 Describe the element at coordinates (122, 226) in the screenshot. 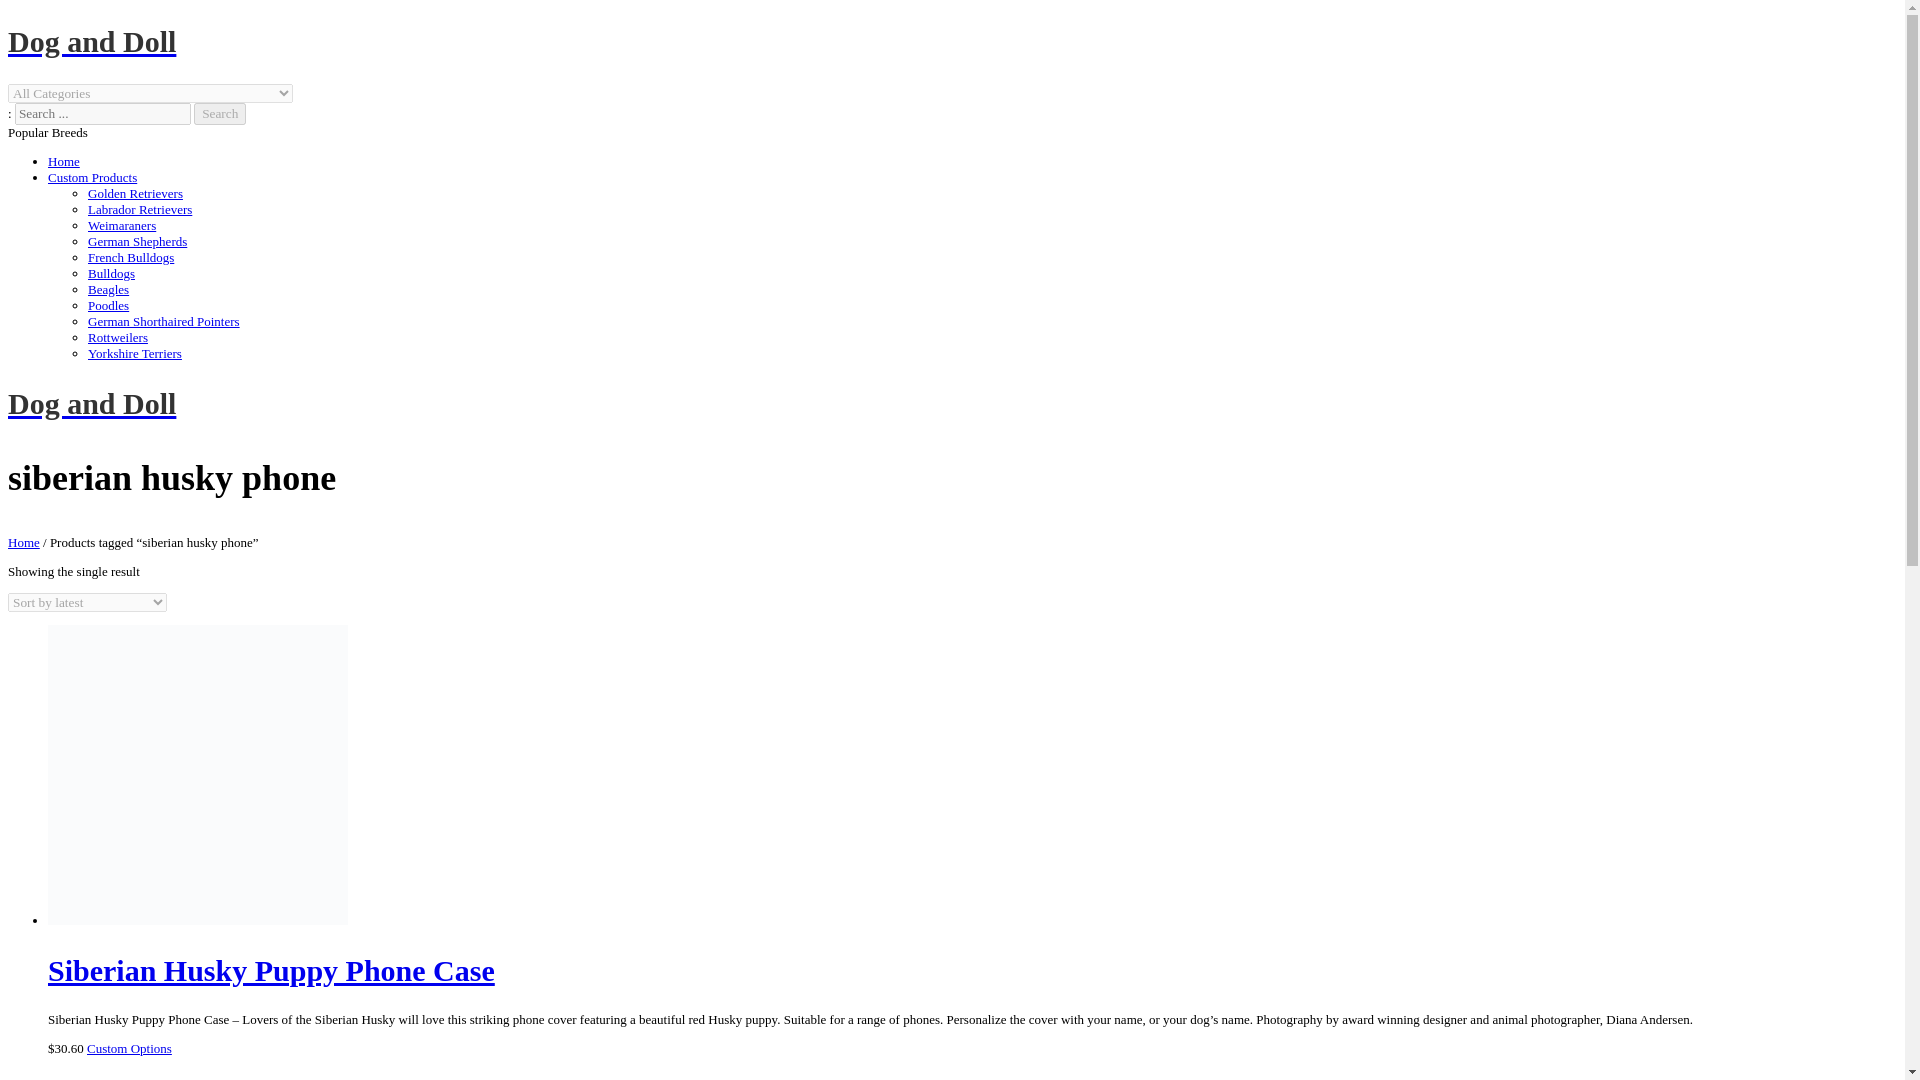

I see `Weimaraners` at that location.